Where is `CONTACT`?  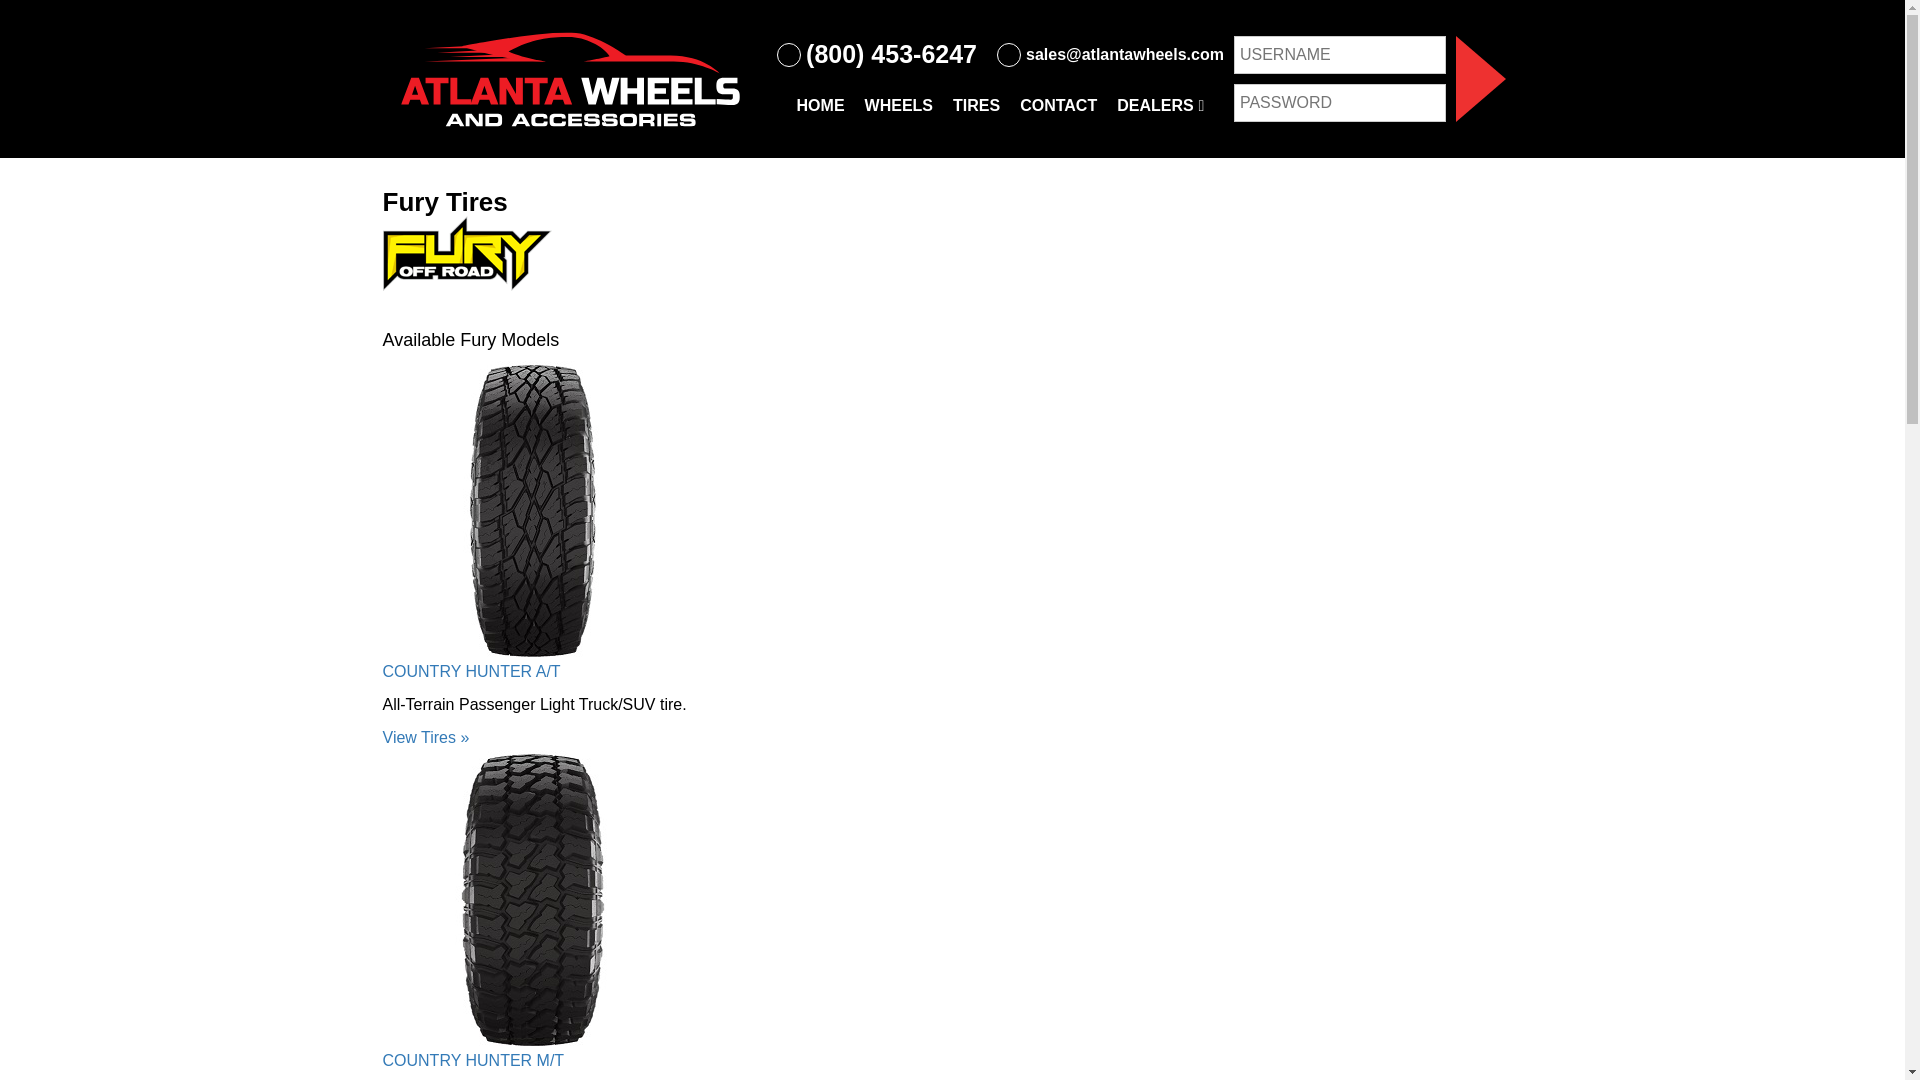 CONTACT is located at coordinates (1058, 106).